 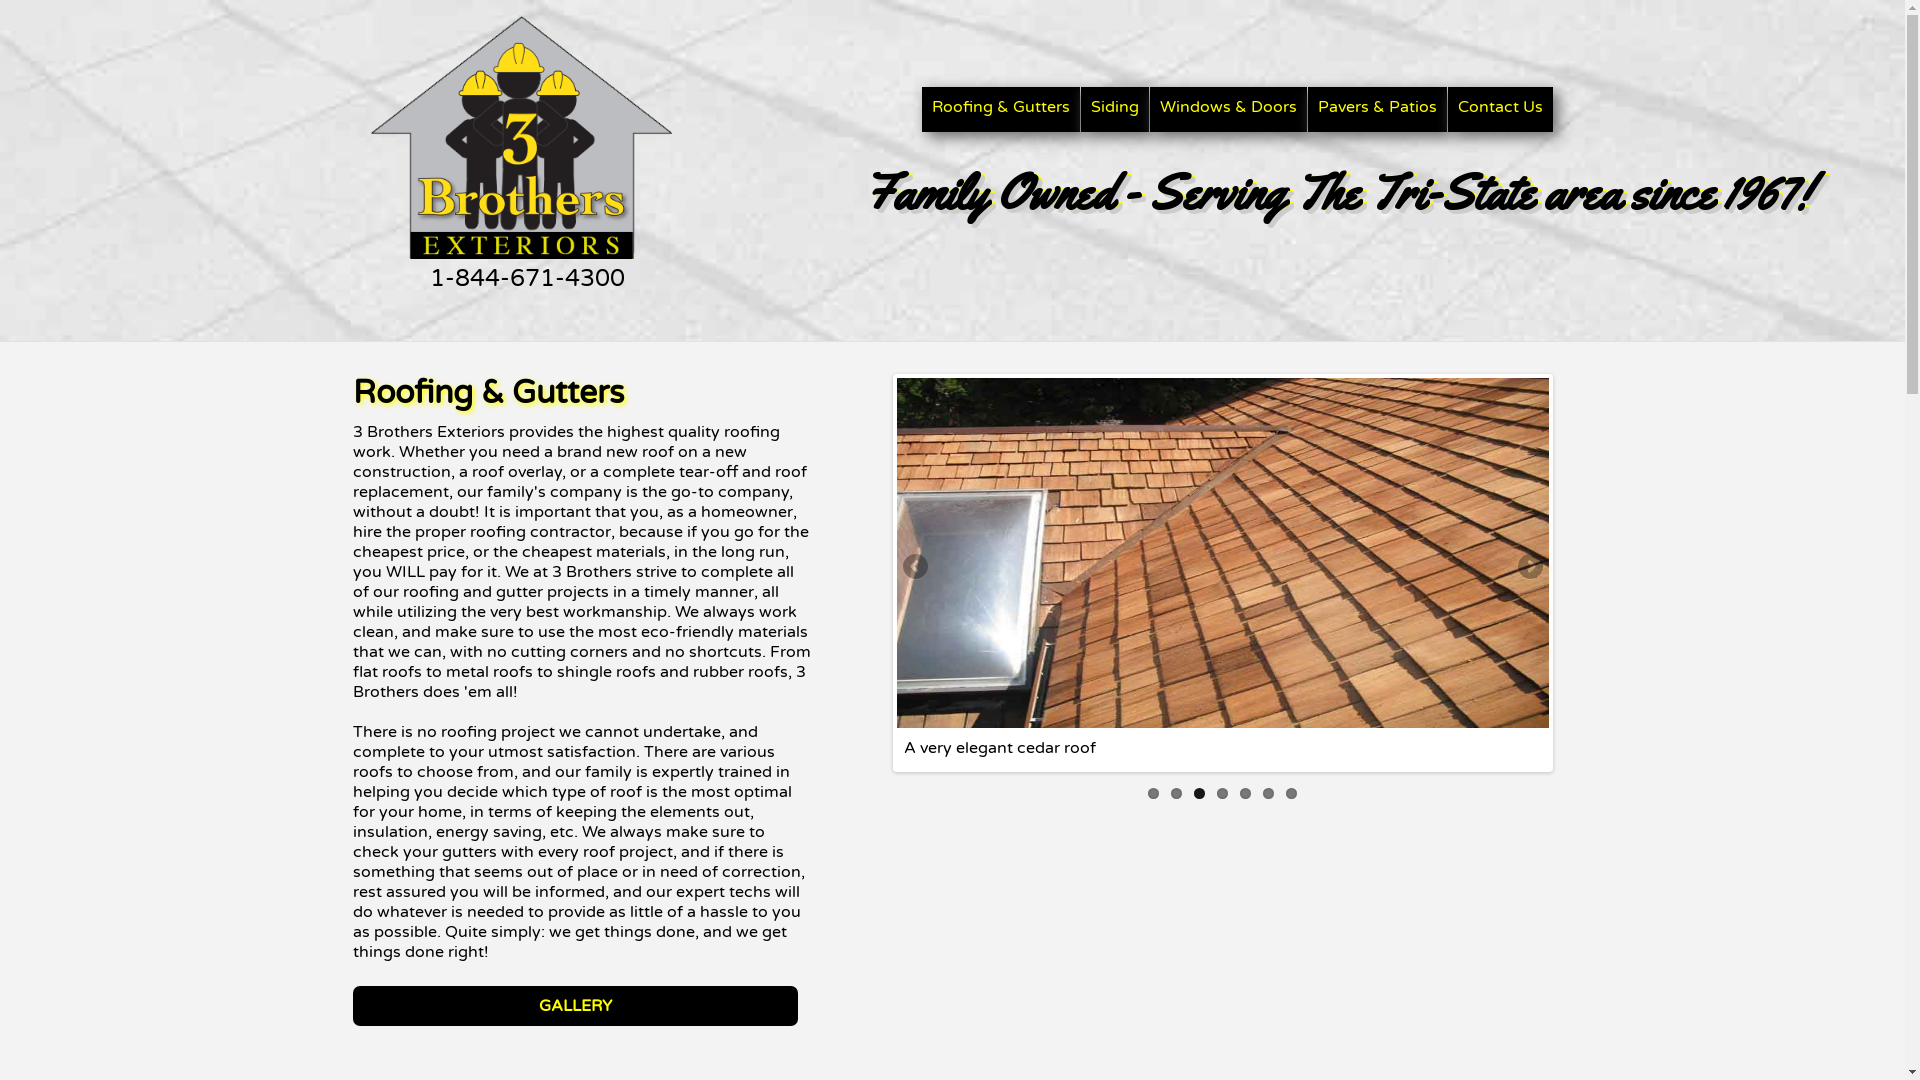 I want to click on Contact Us, so click(x=1500, y=110).